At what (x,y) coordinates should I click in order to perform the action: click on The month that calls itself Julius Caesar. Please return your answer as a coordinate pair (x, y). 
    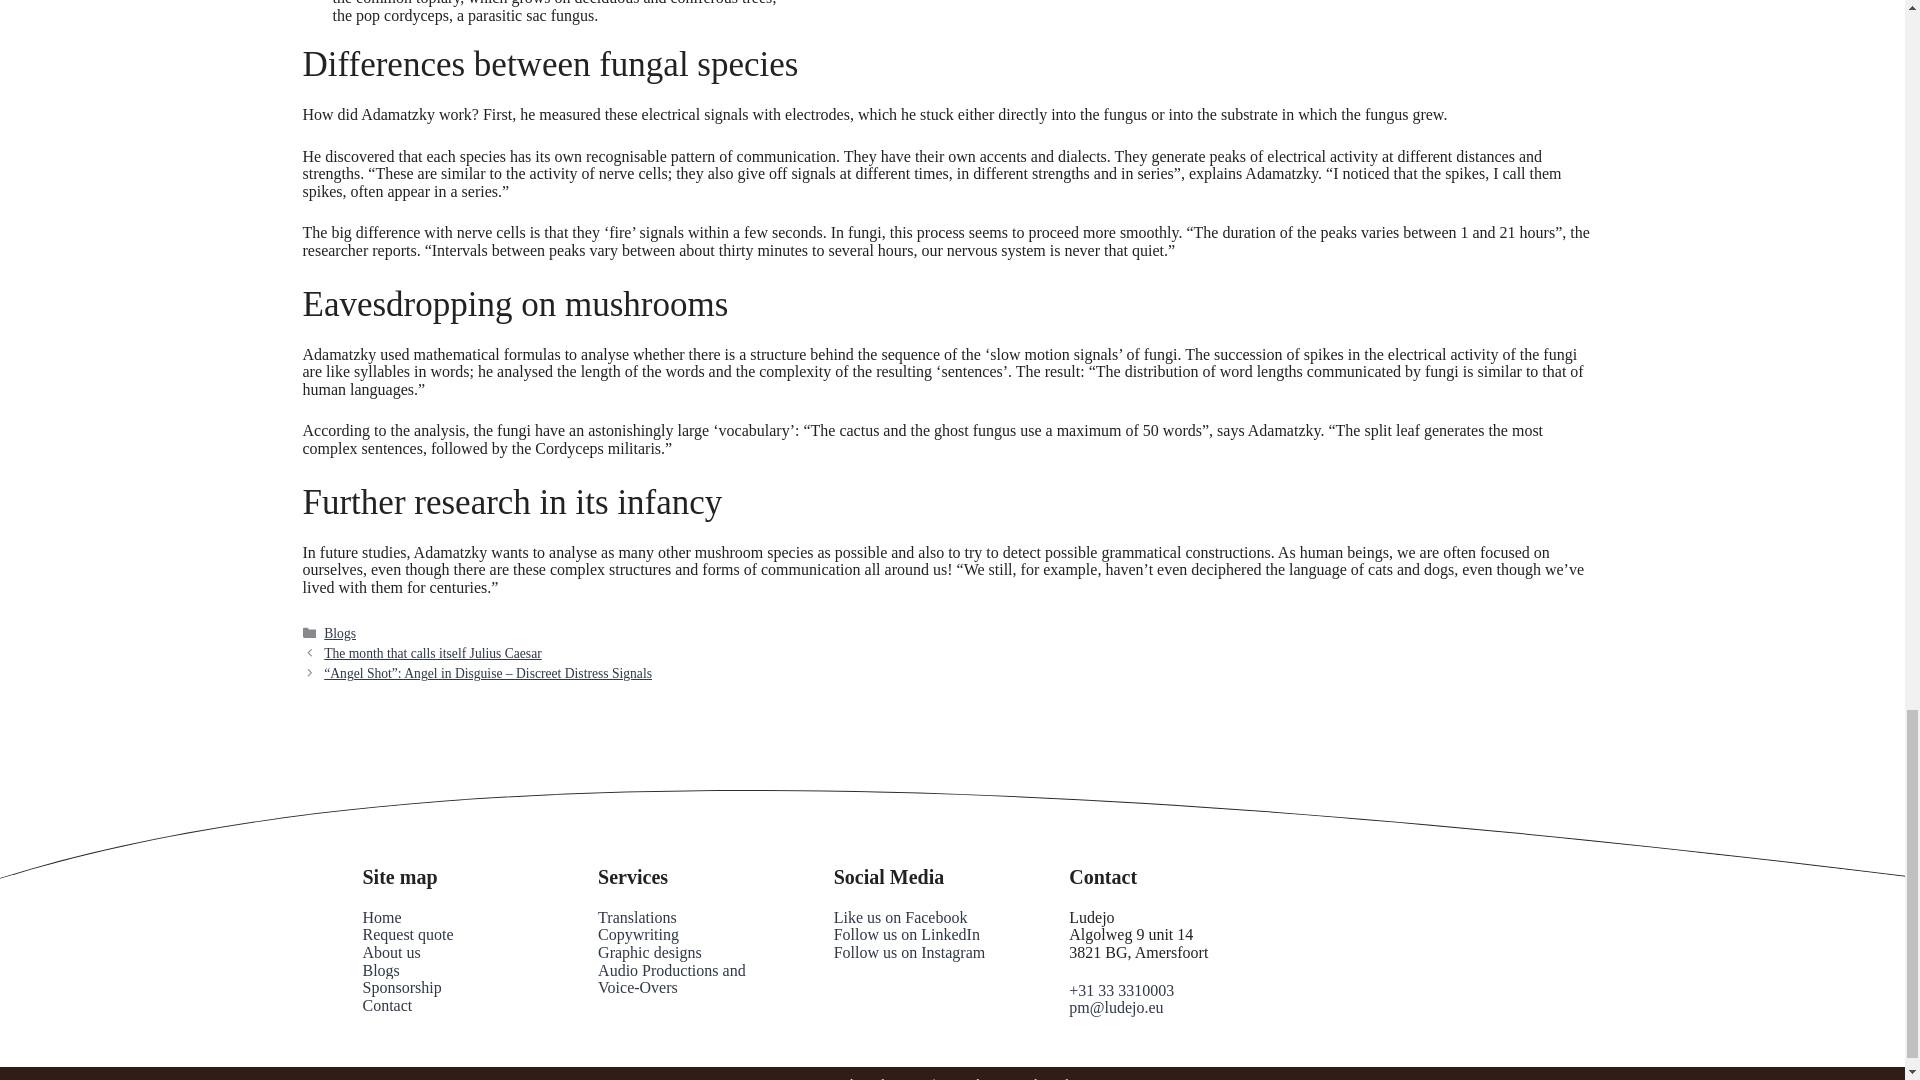
    Looking at the image, I should click on (432, 652).